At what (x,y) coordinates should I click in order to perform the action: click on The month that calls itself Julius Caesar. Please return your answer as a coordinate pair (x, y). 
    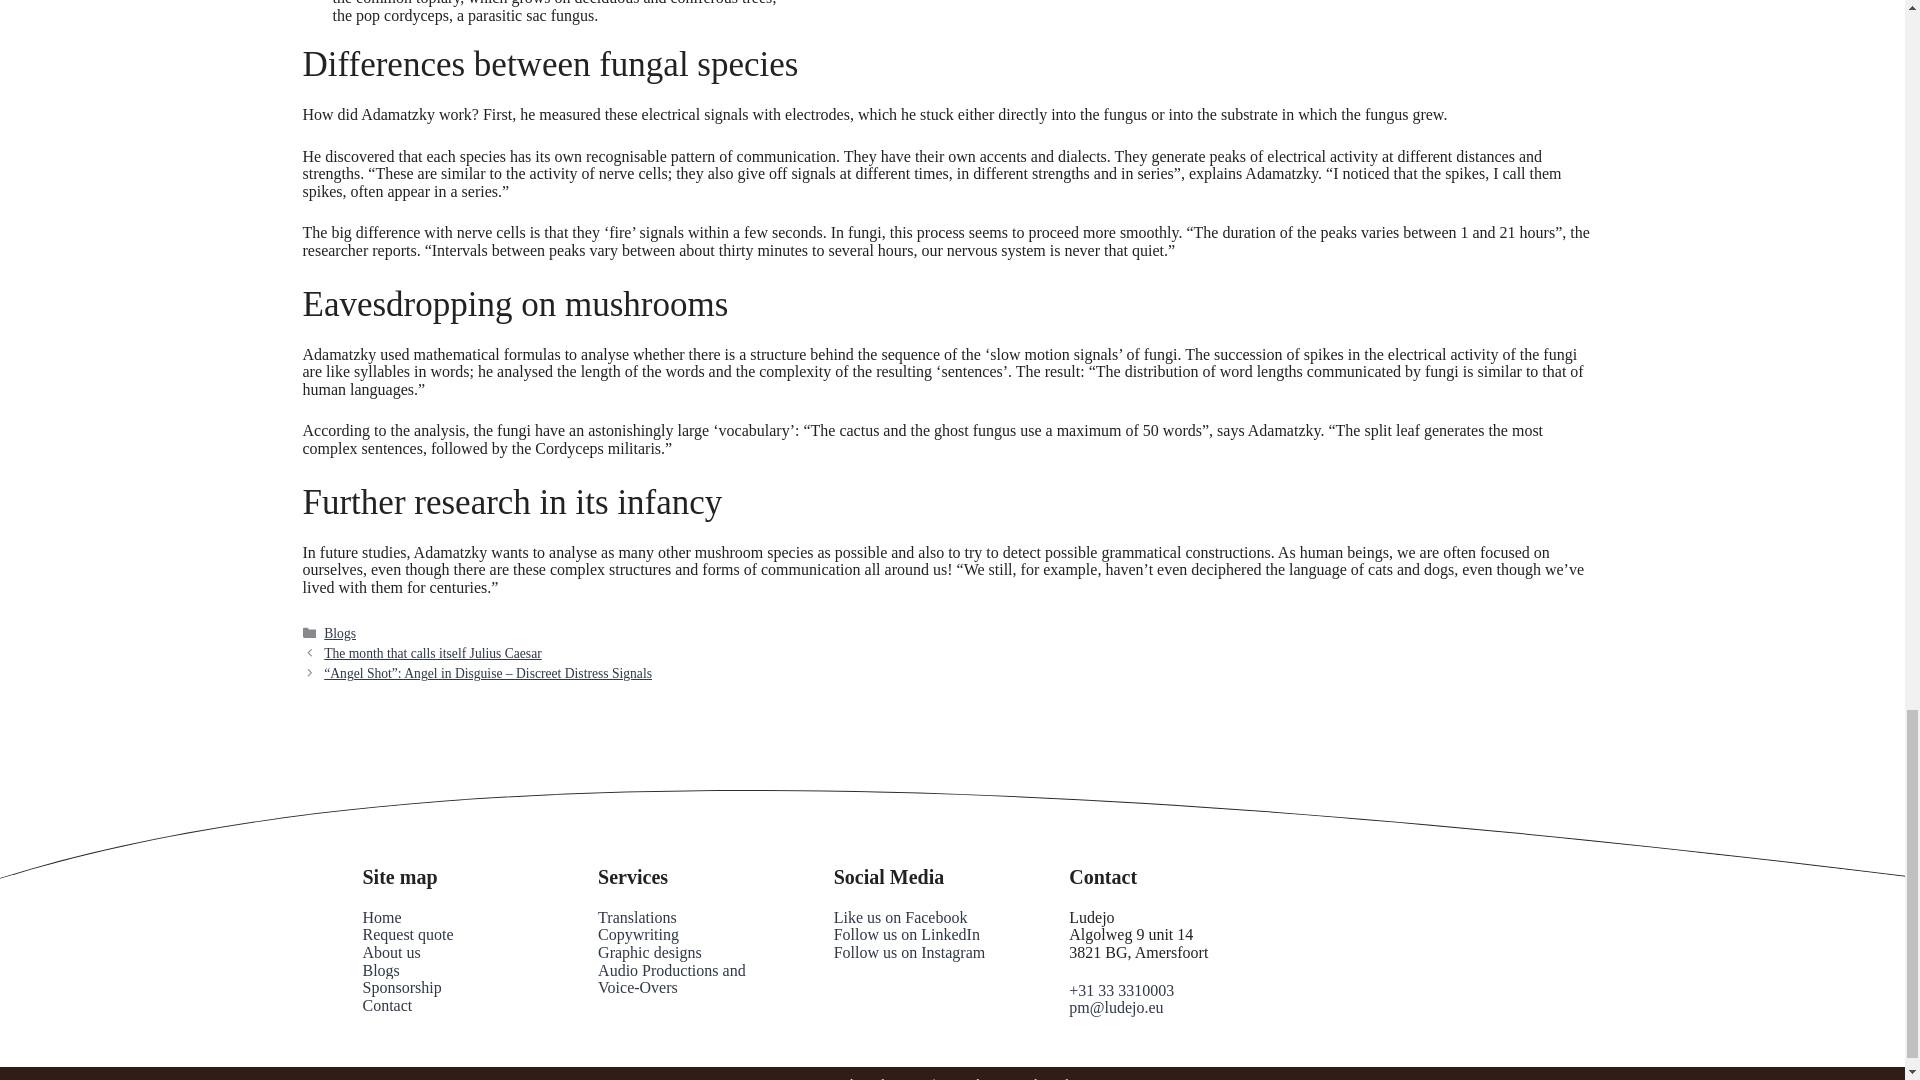
    Looking at the image, I should click on (432, 652).